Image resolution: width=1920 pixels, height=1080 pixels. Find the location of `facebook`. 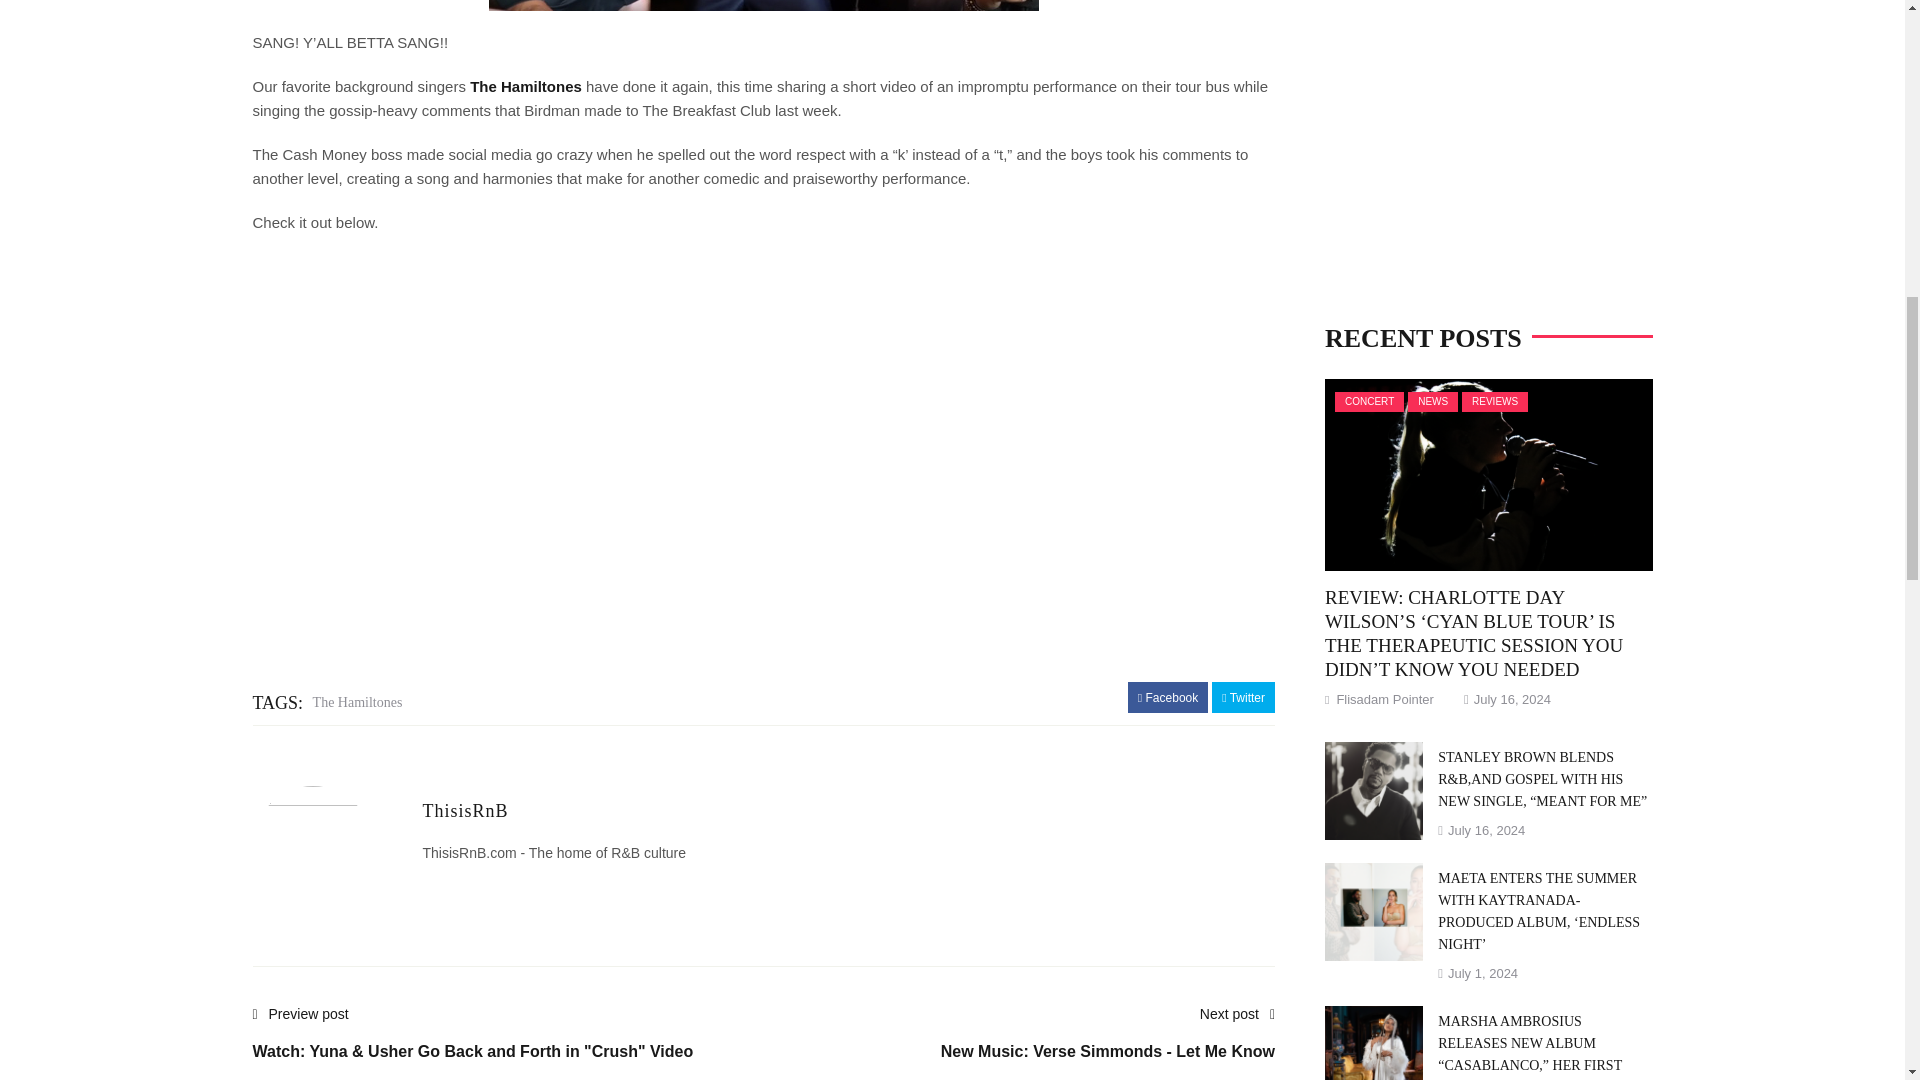

facebook is located at coordinates (1168, 697).